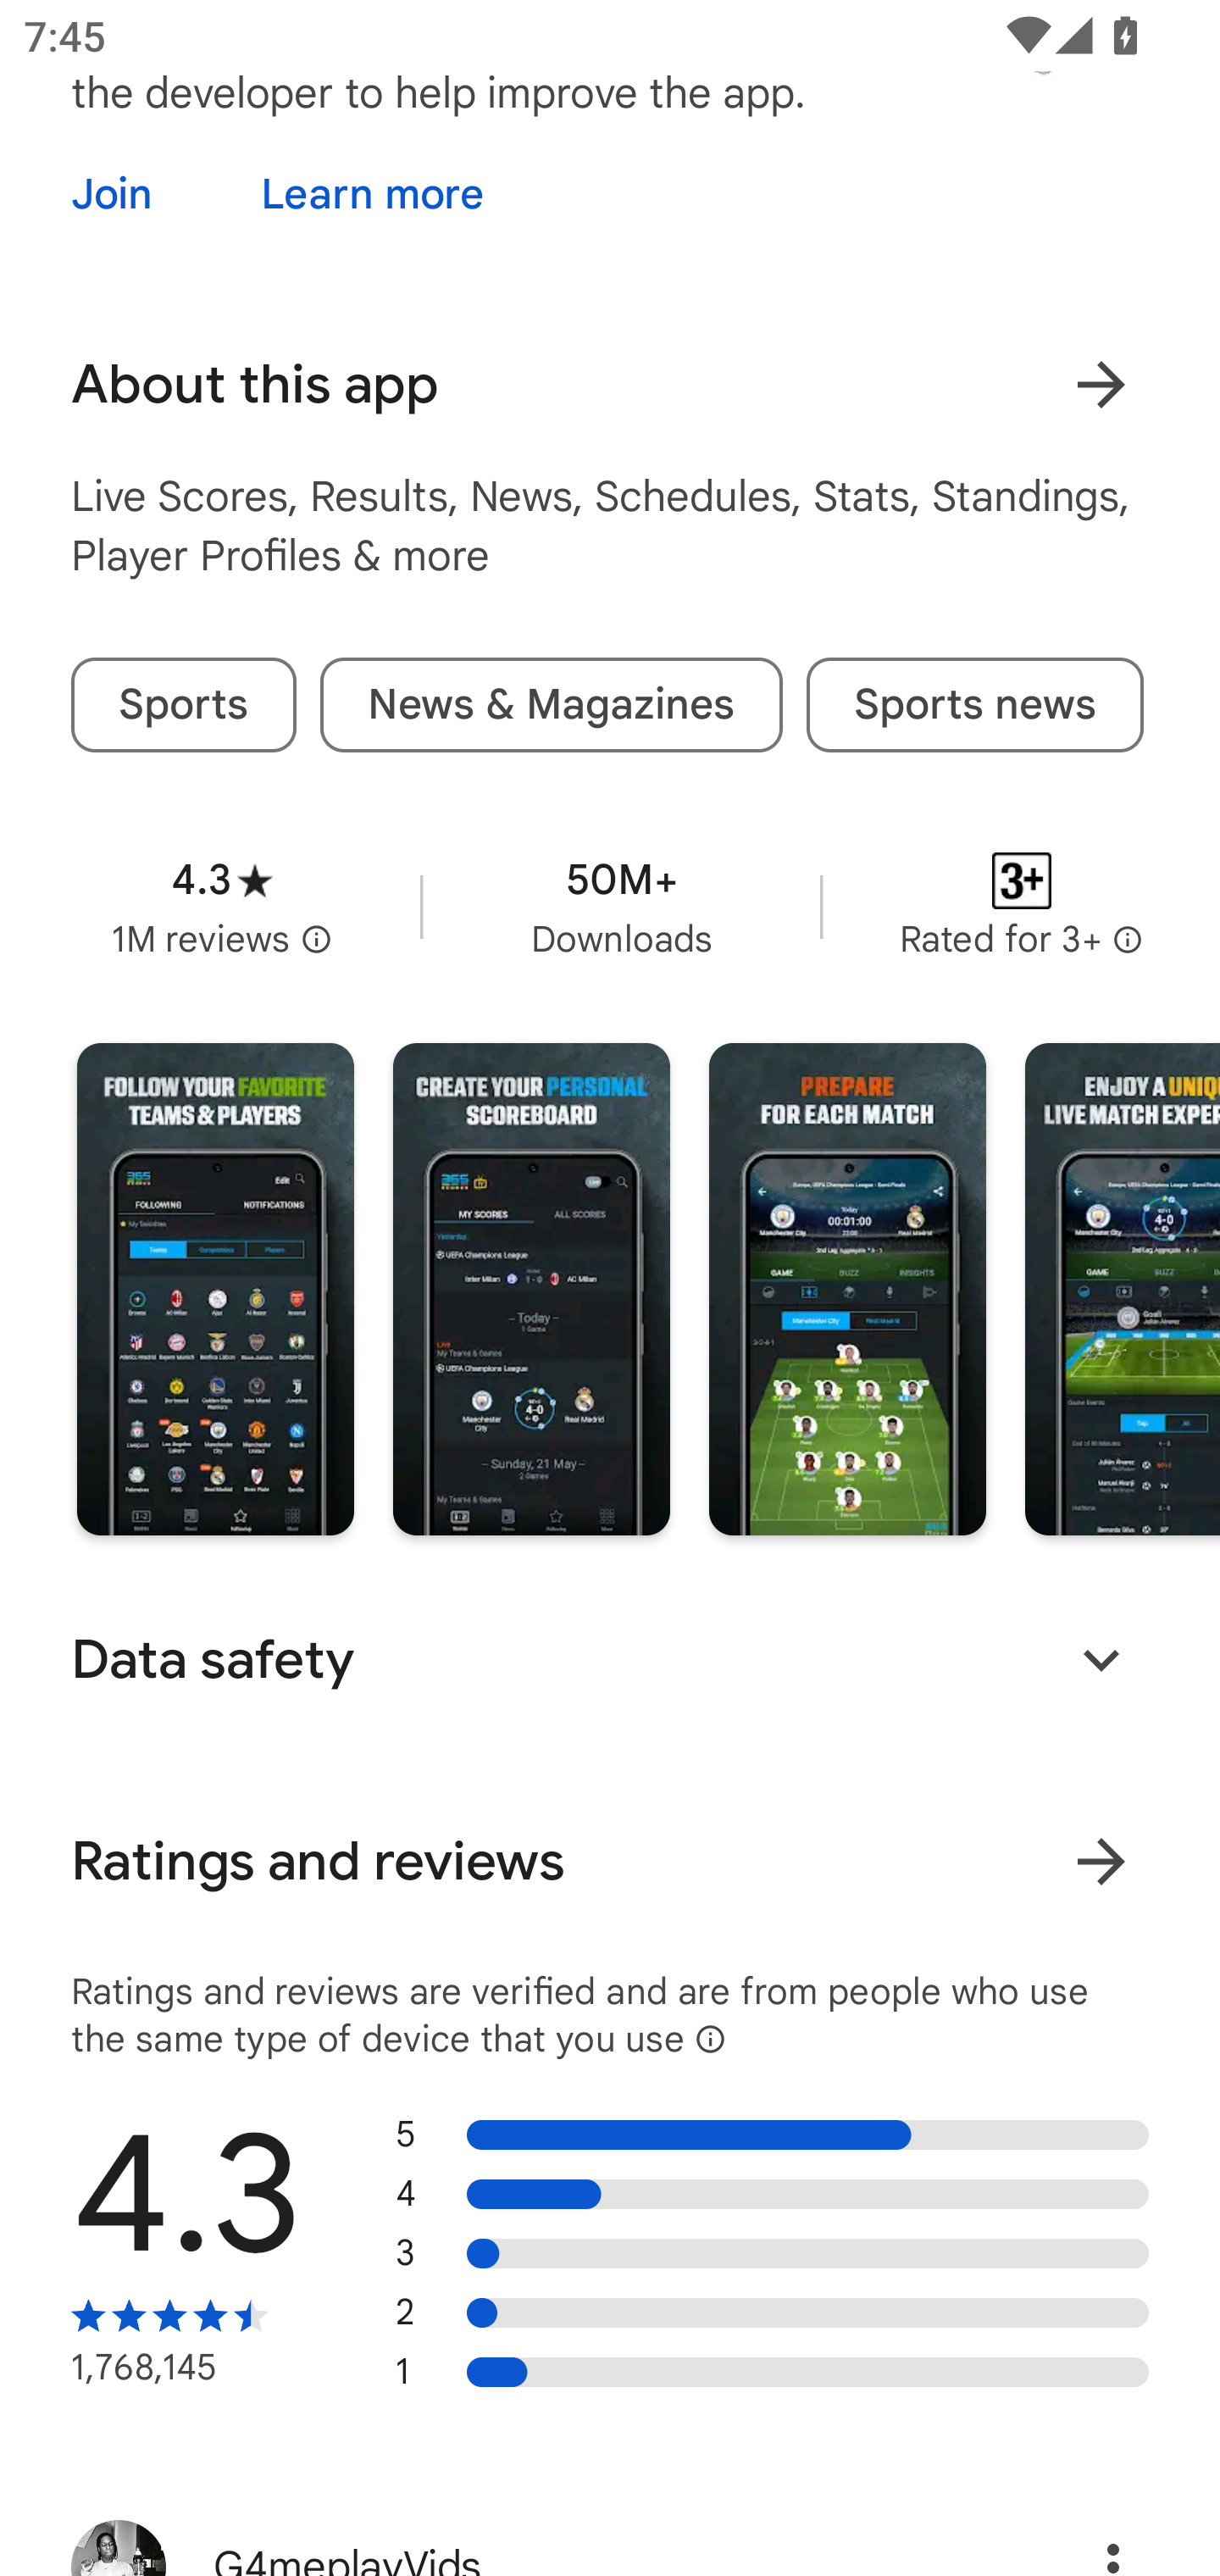 The height and width of the screenshot is (2576, 1220). What do you see at coordinates (1078, 2535) in the screenshot?
I see `Options` at bounding box center [1078, 2535].